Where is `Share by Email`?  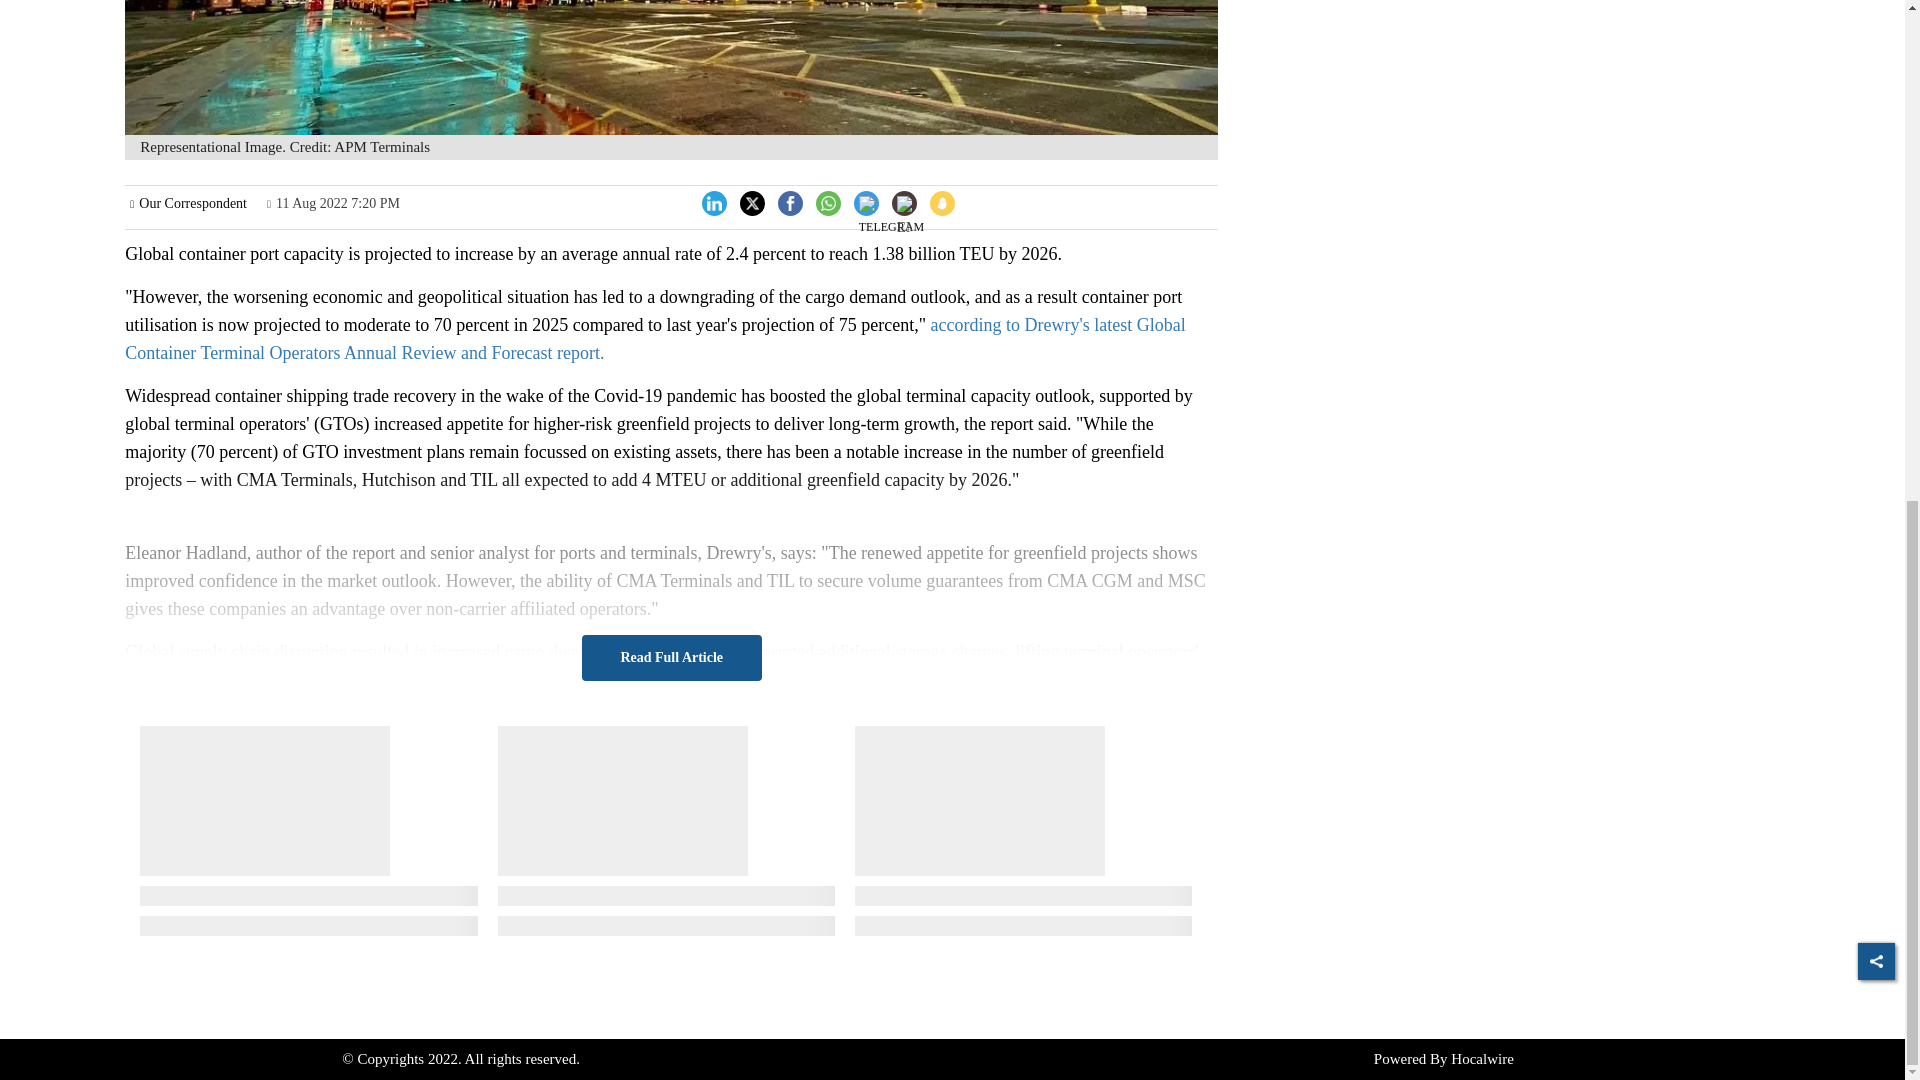
Share by Email is located at coordinates (904, 205).